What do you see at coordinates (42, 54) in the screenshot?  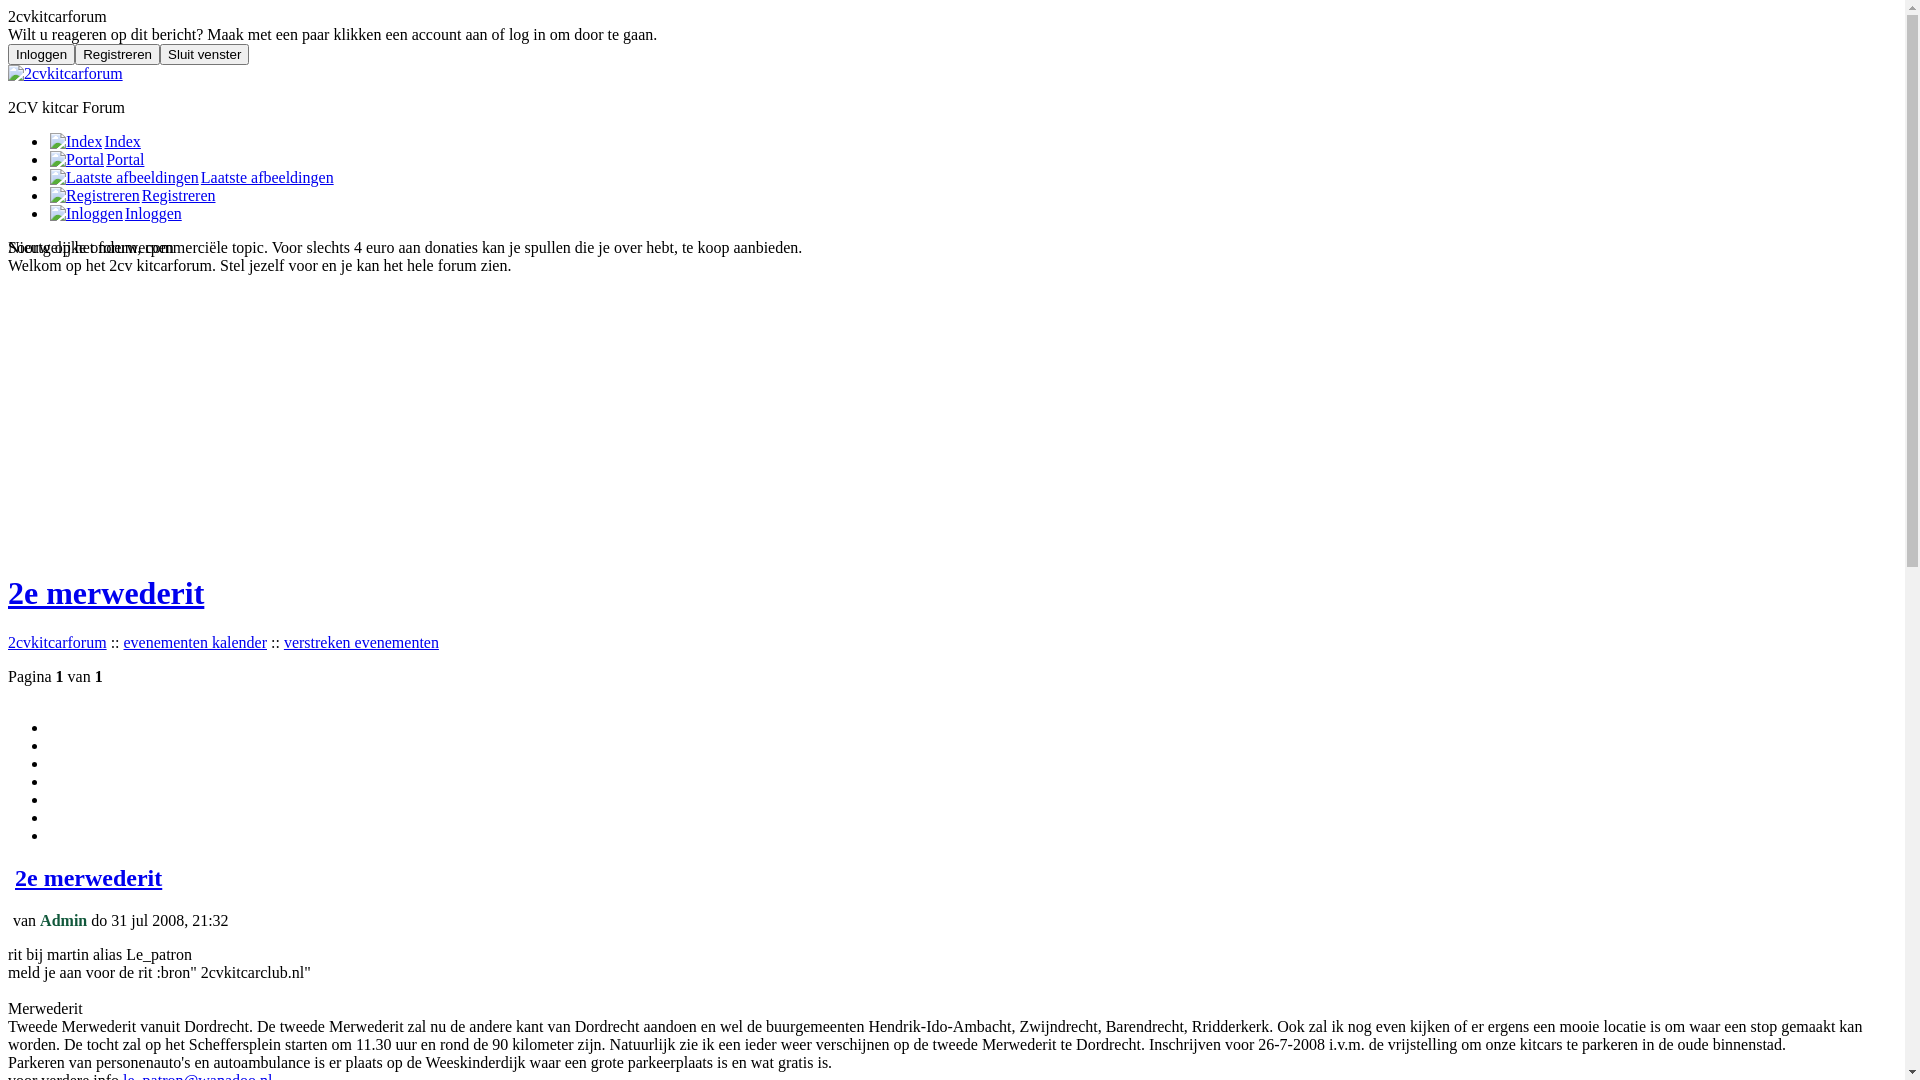 I see `Inloggen` at bounding box center [42, 54].